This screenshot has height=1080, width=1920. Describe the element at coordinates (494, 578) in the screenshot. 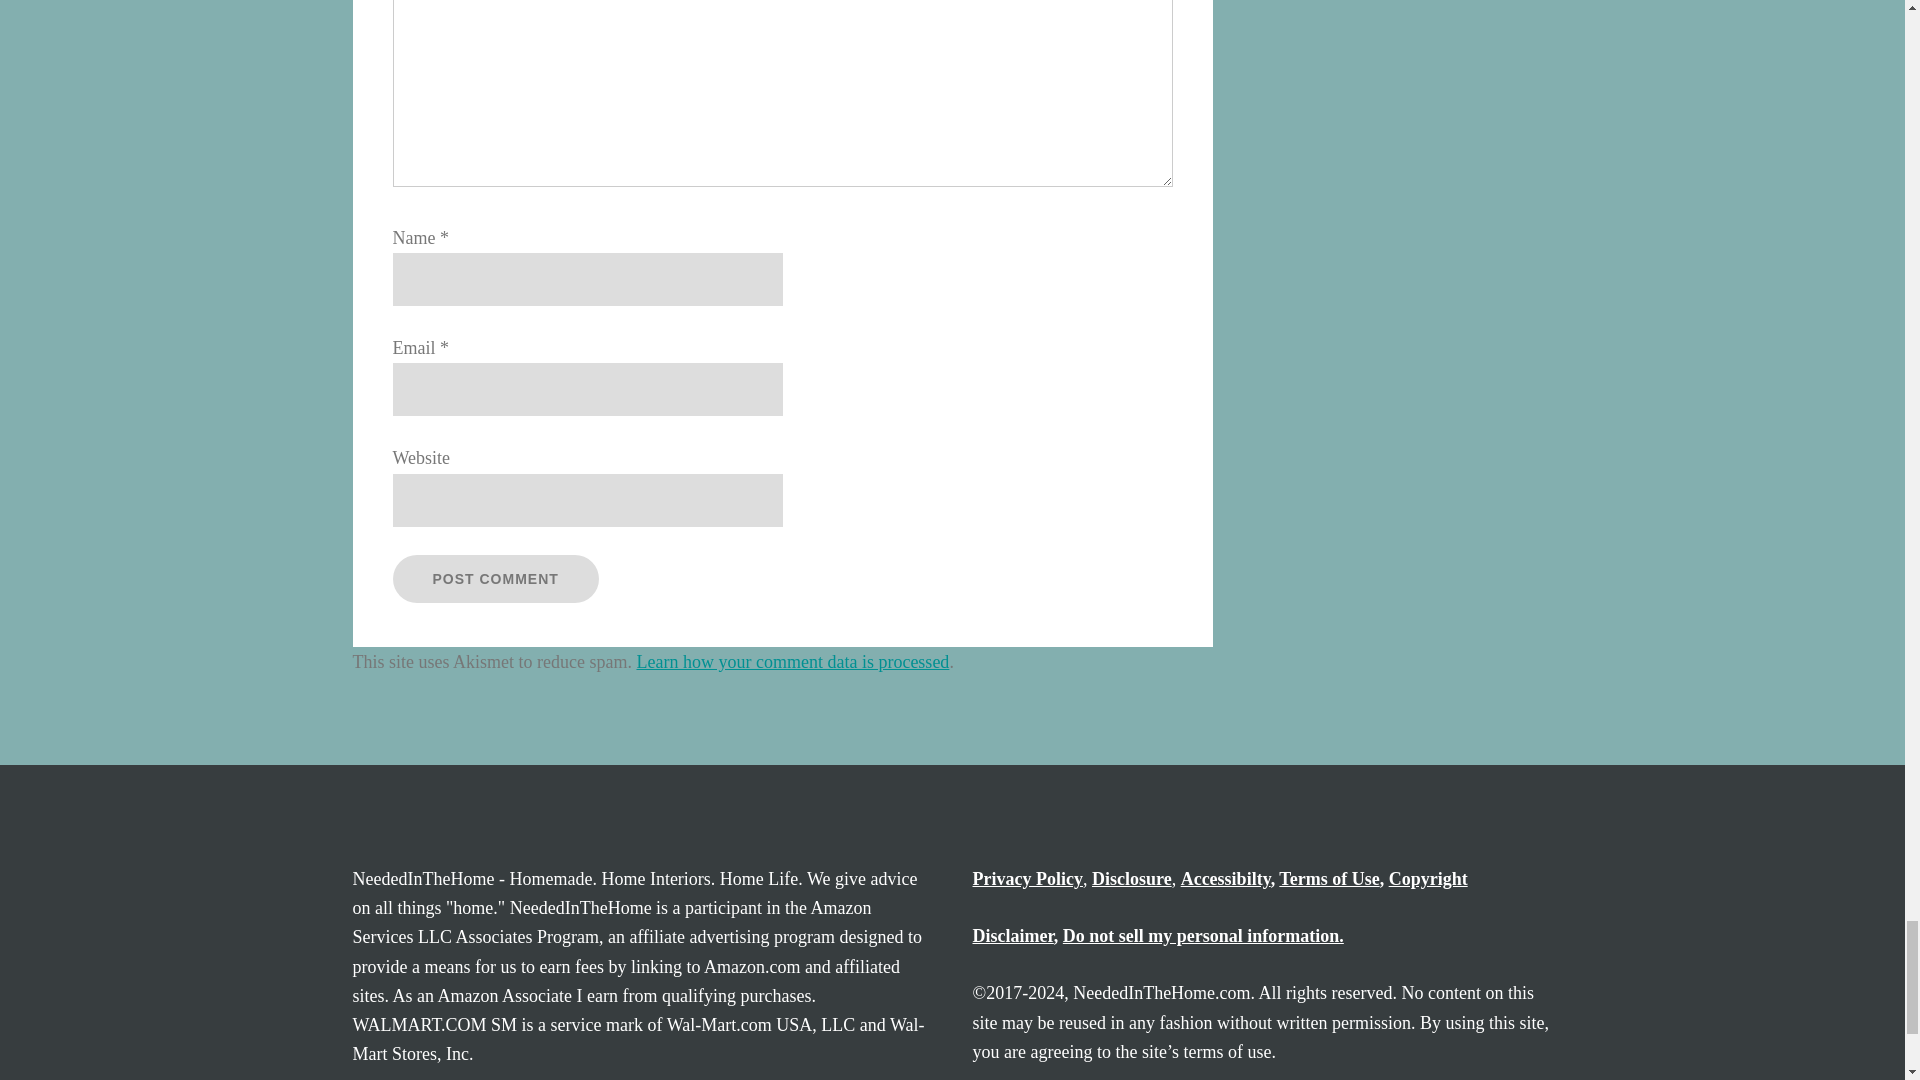

I see `Post Comment` at that location.